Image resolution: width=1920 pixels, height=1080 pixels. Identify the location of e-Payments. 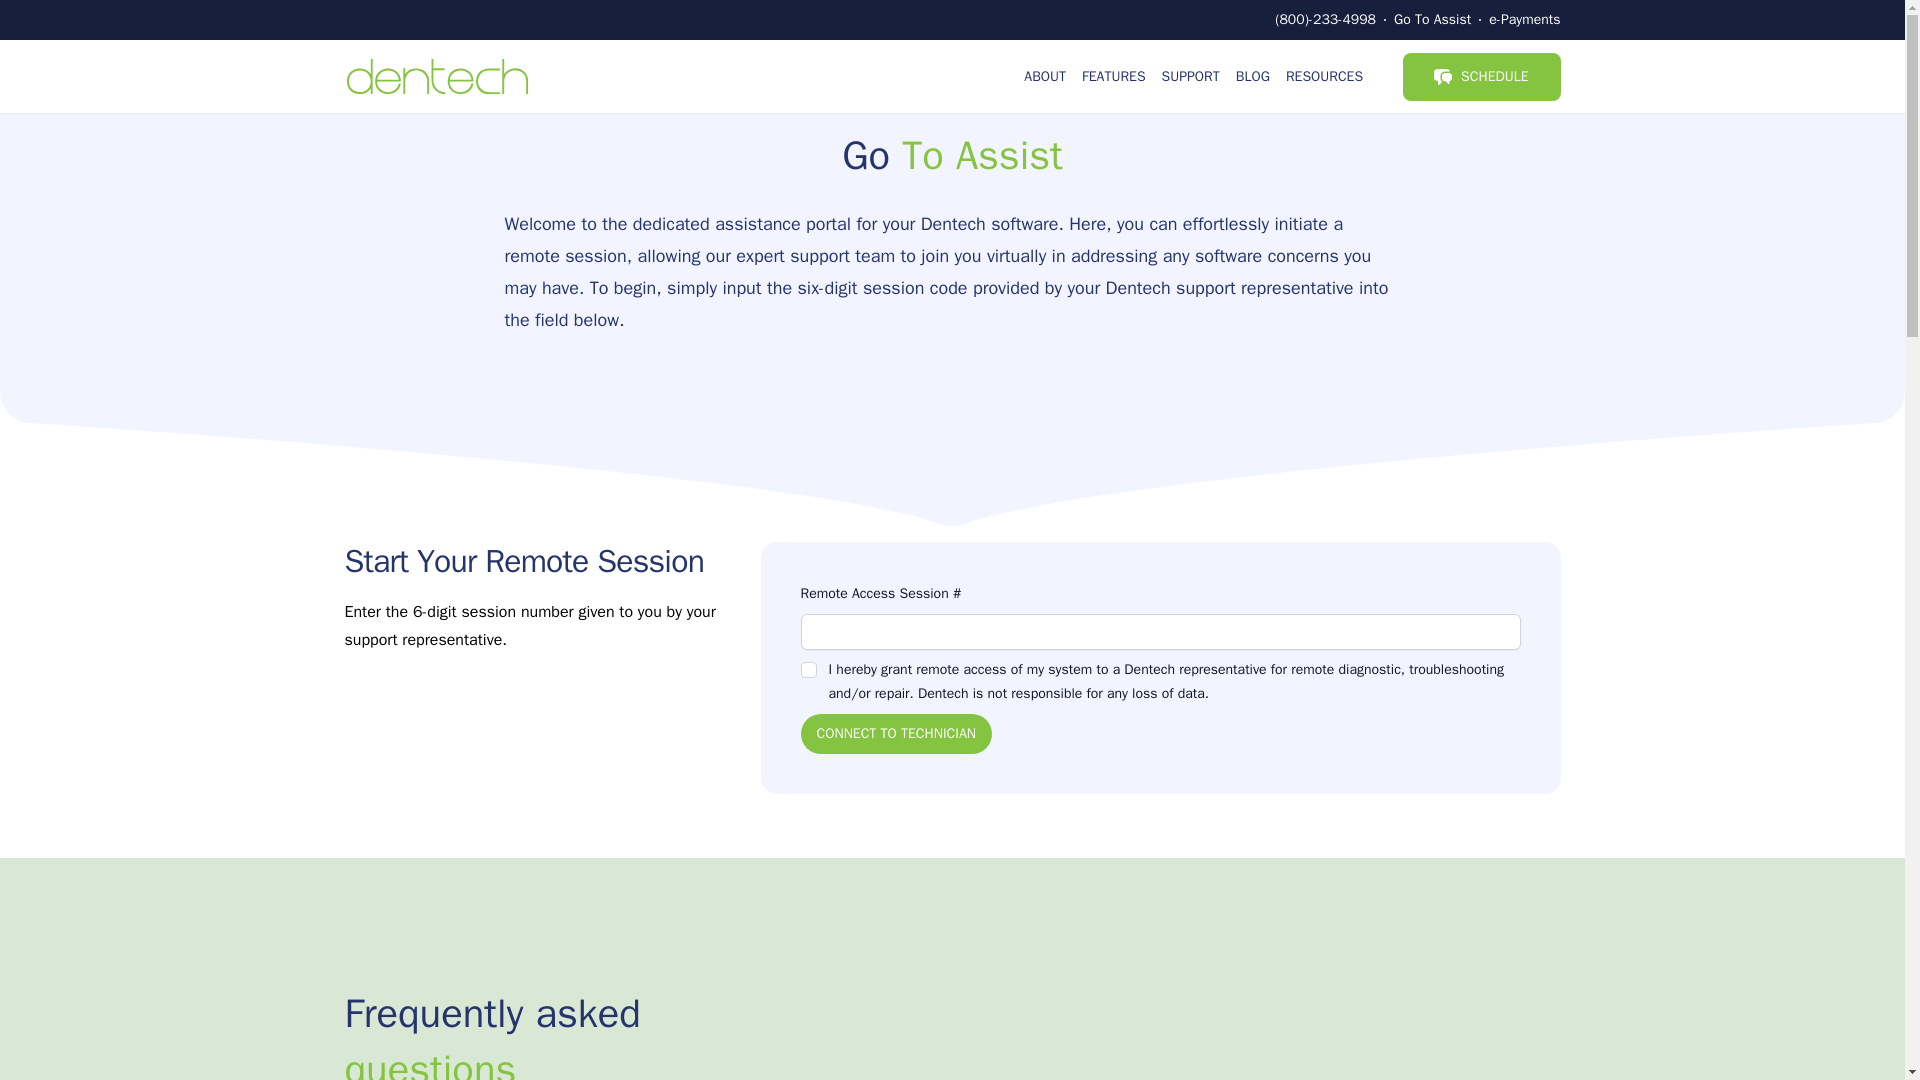
(1524, 19).